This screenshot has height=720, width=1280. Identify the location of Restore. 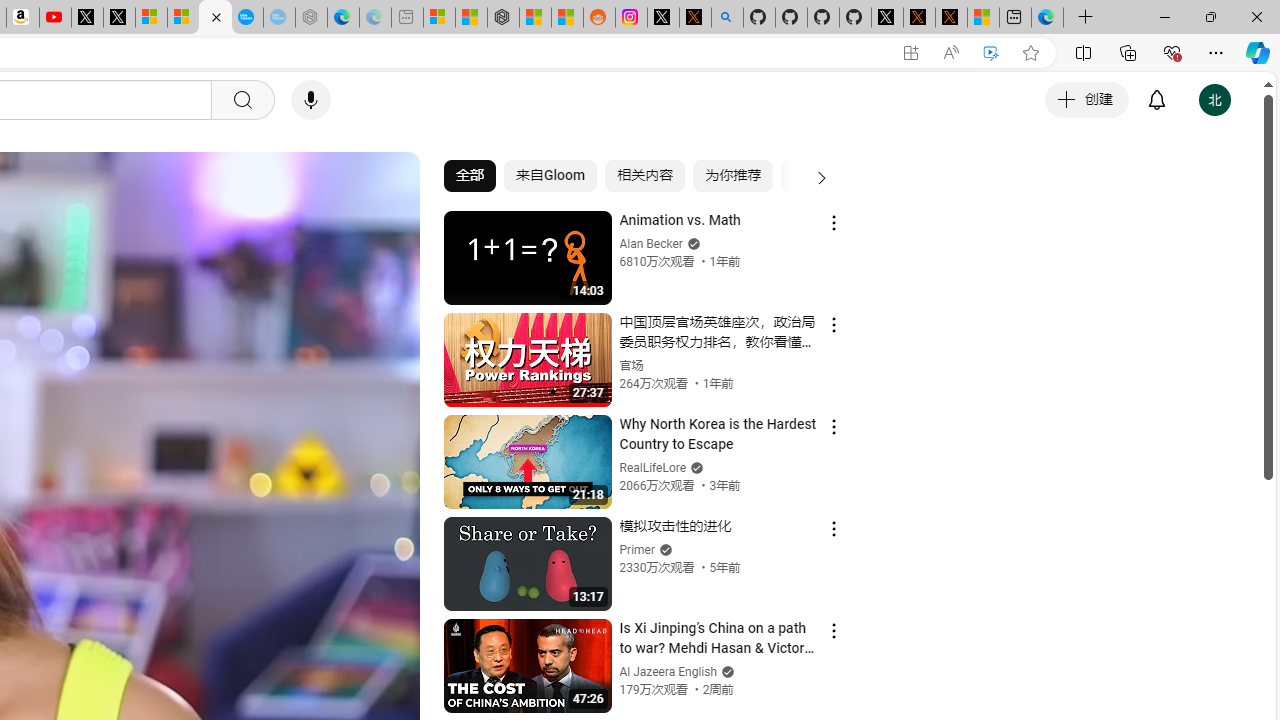
(1210, 16).